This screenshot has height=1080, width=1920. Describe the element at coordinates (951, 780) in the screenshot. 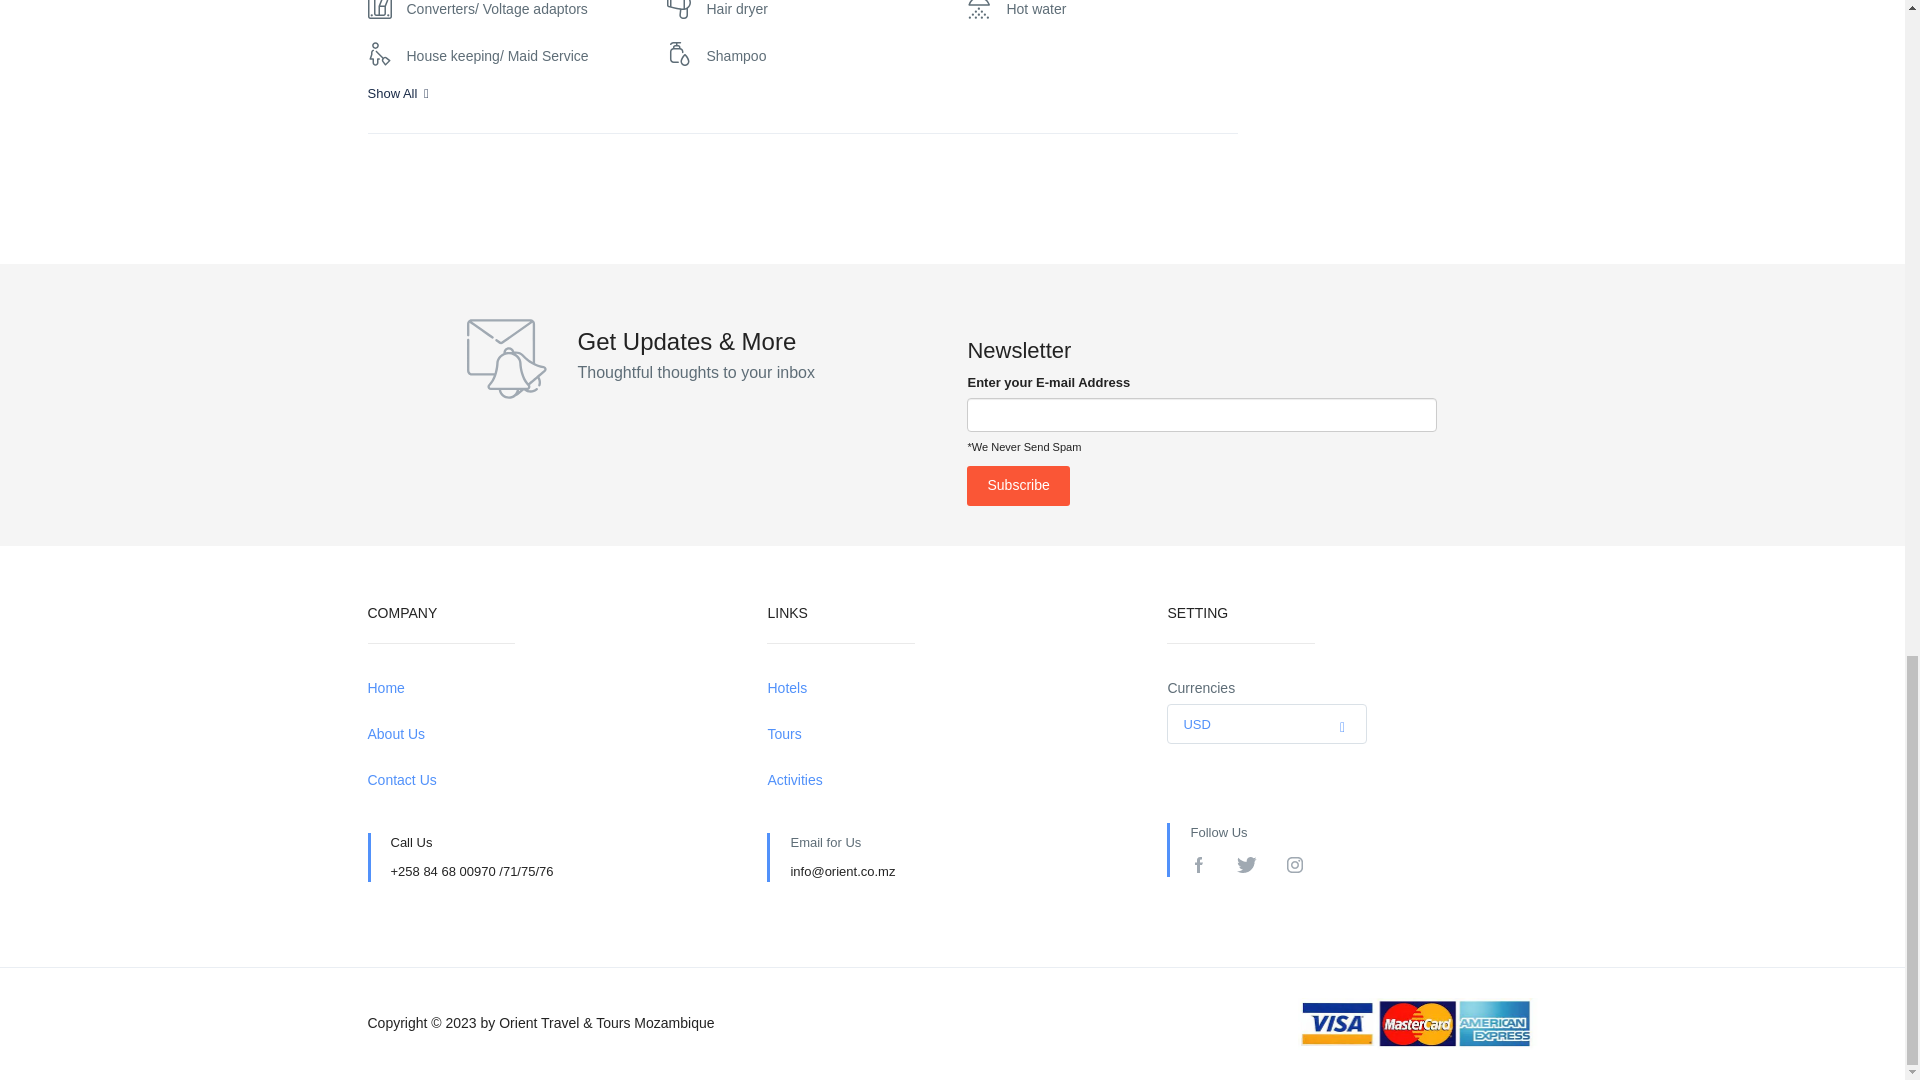

I see `Activities` at that location.